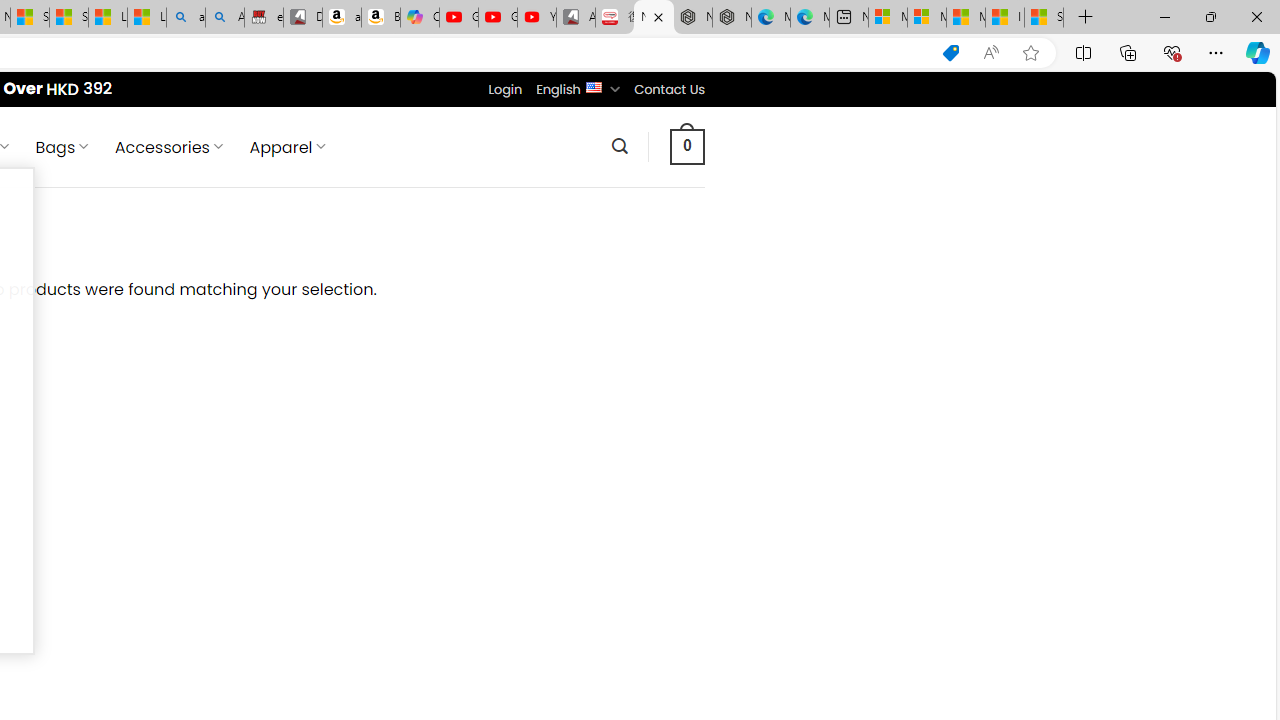 This screenshot has height=720, width=1280. I want to click on I Gained 20 Pounds of Muscle in 30 Days! | Watch, so click(1004, 18).